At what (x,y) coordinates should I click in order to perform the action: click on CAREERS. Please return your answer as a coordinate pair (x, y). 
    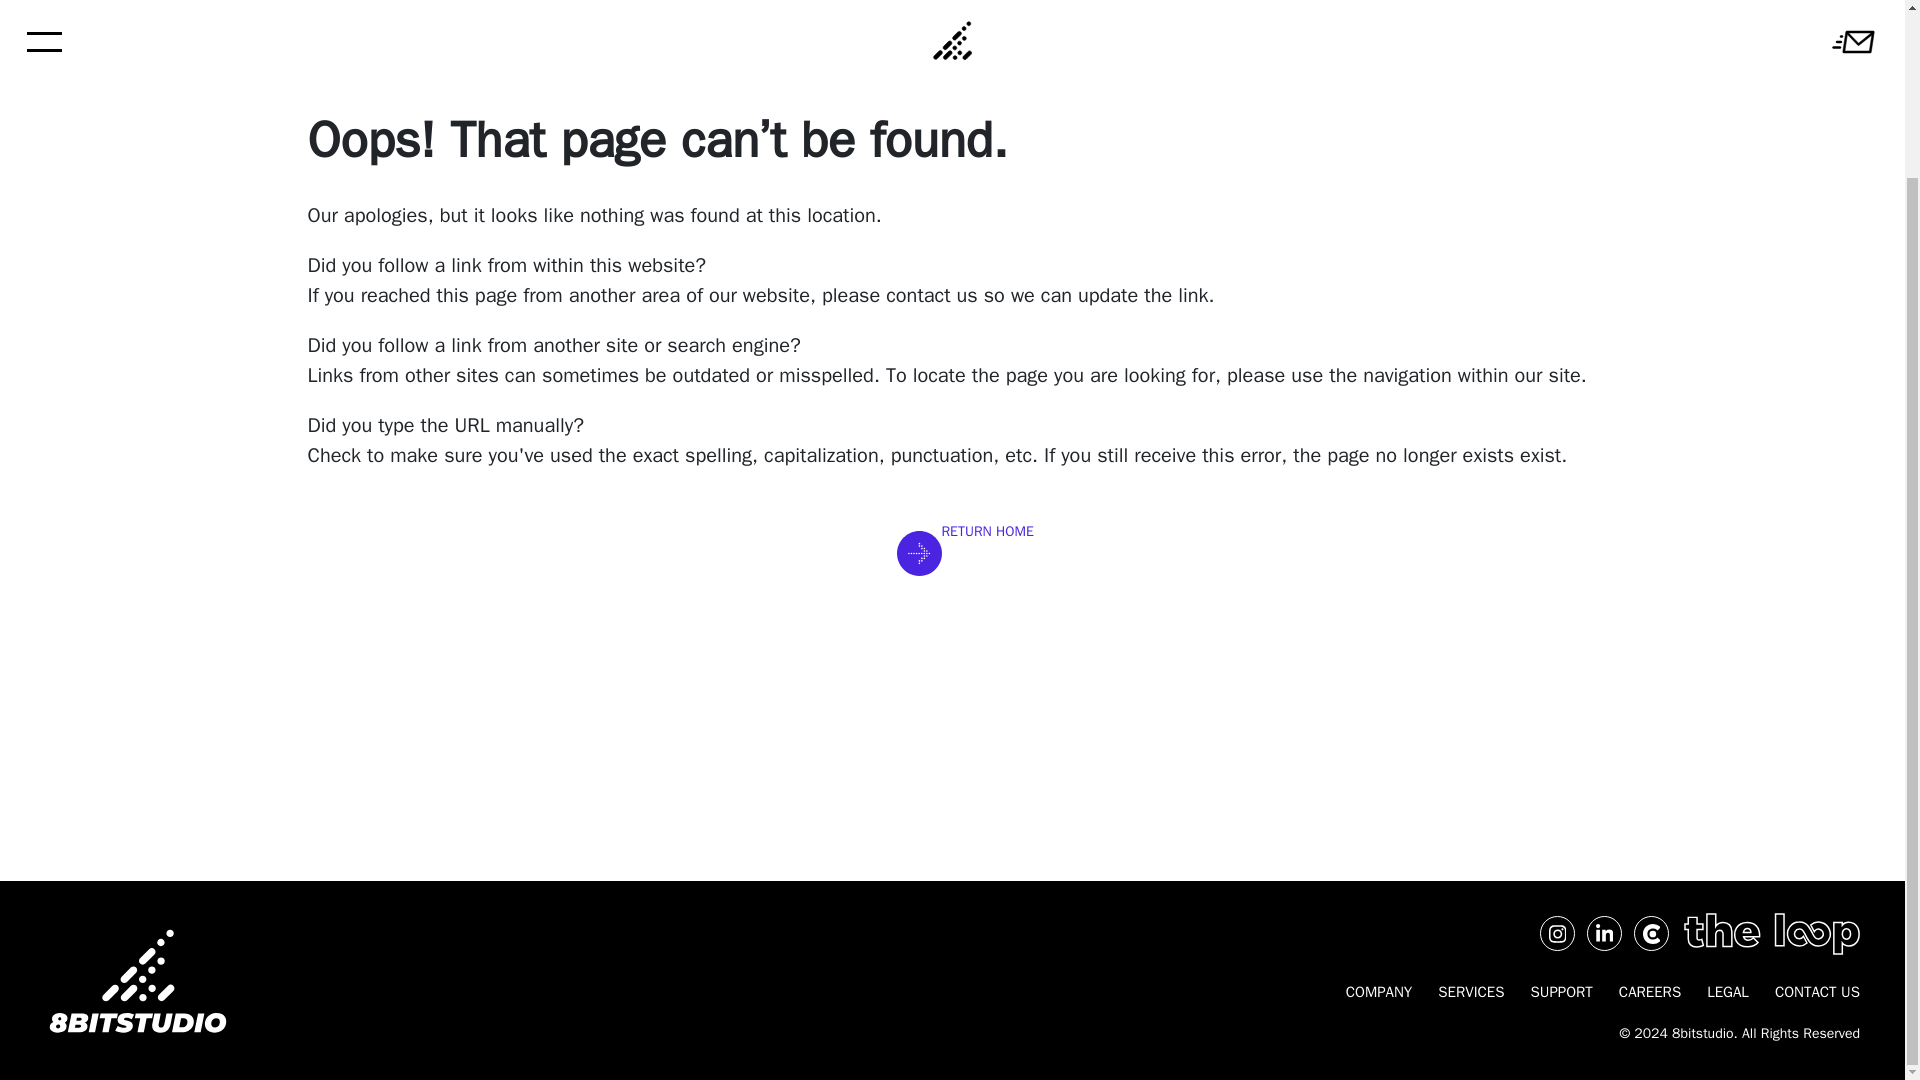
    Looking at the image, I should click on (1650, 992).